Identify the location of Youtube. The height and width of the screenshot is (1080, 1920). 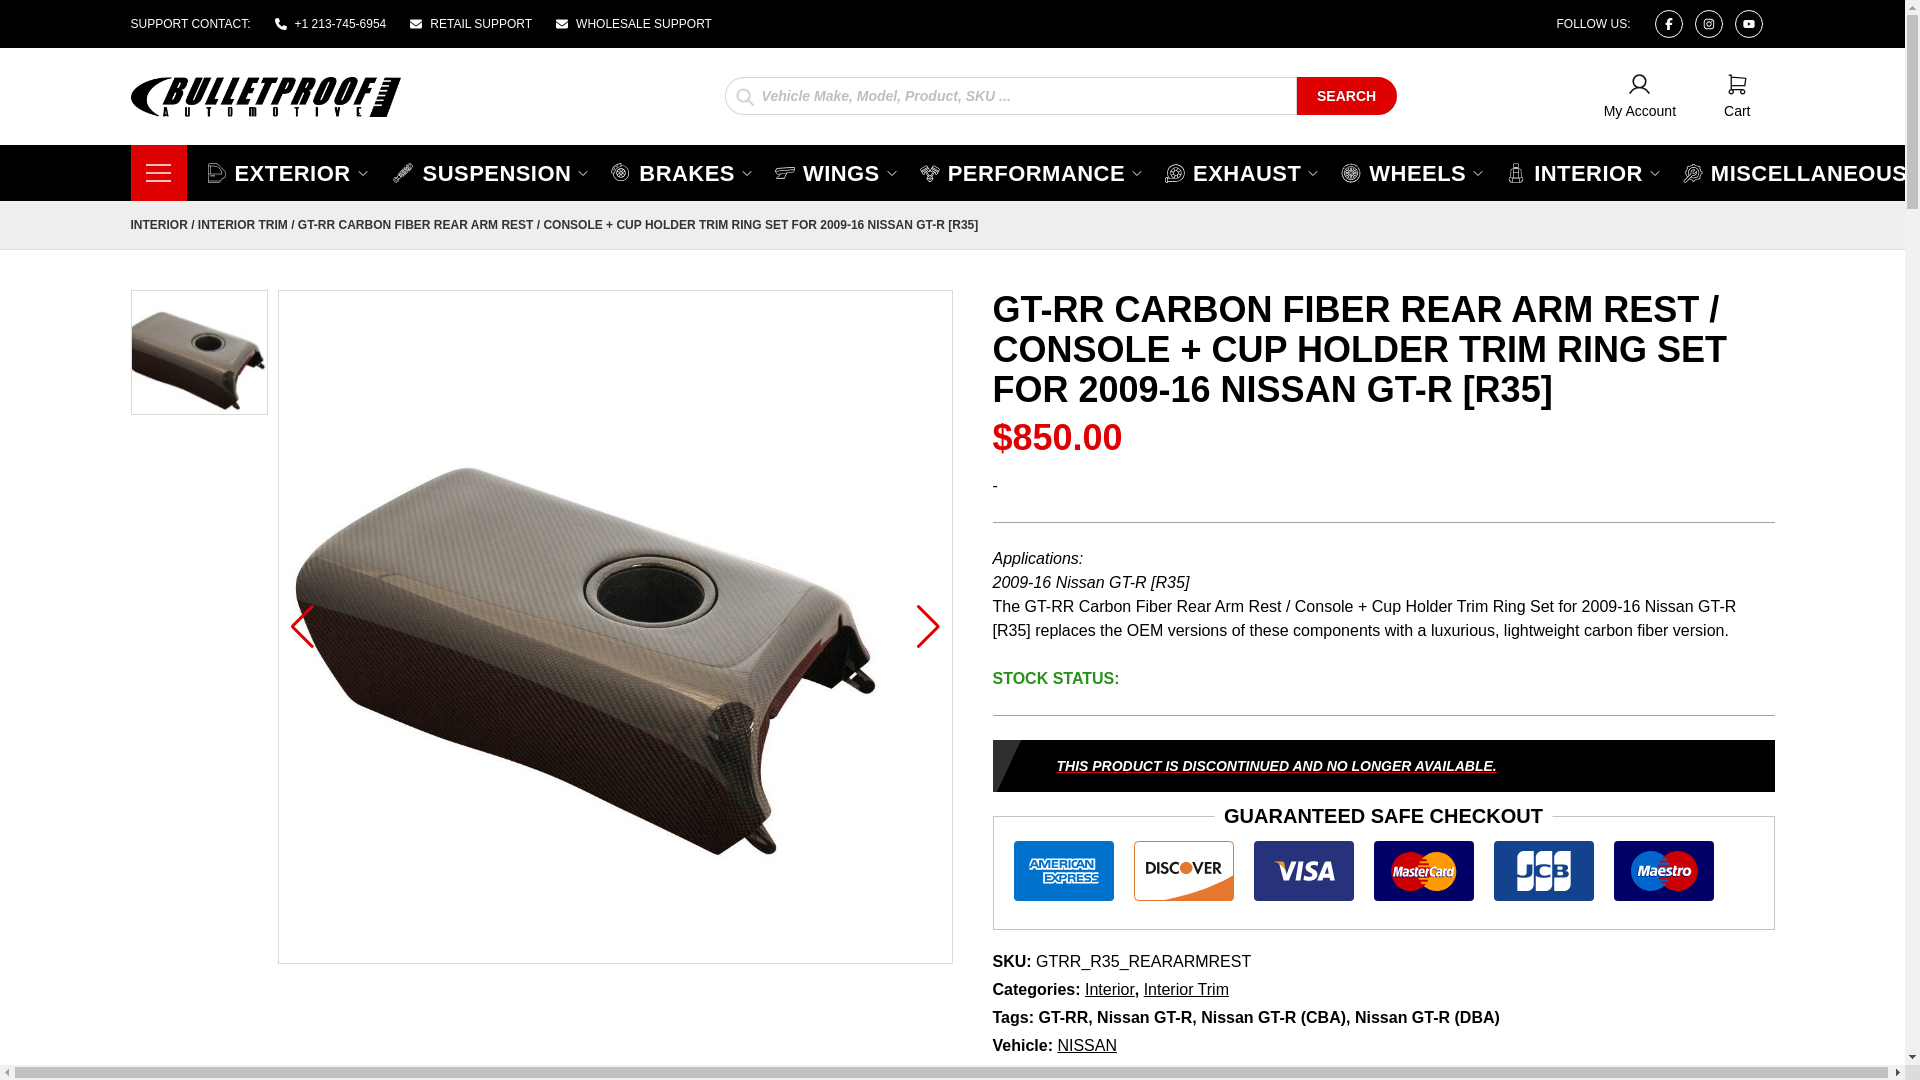
(288, 172).